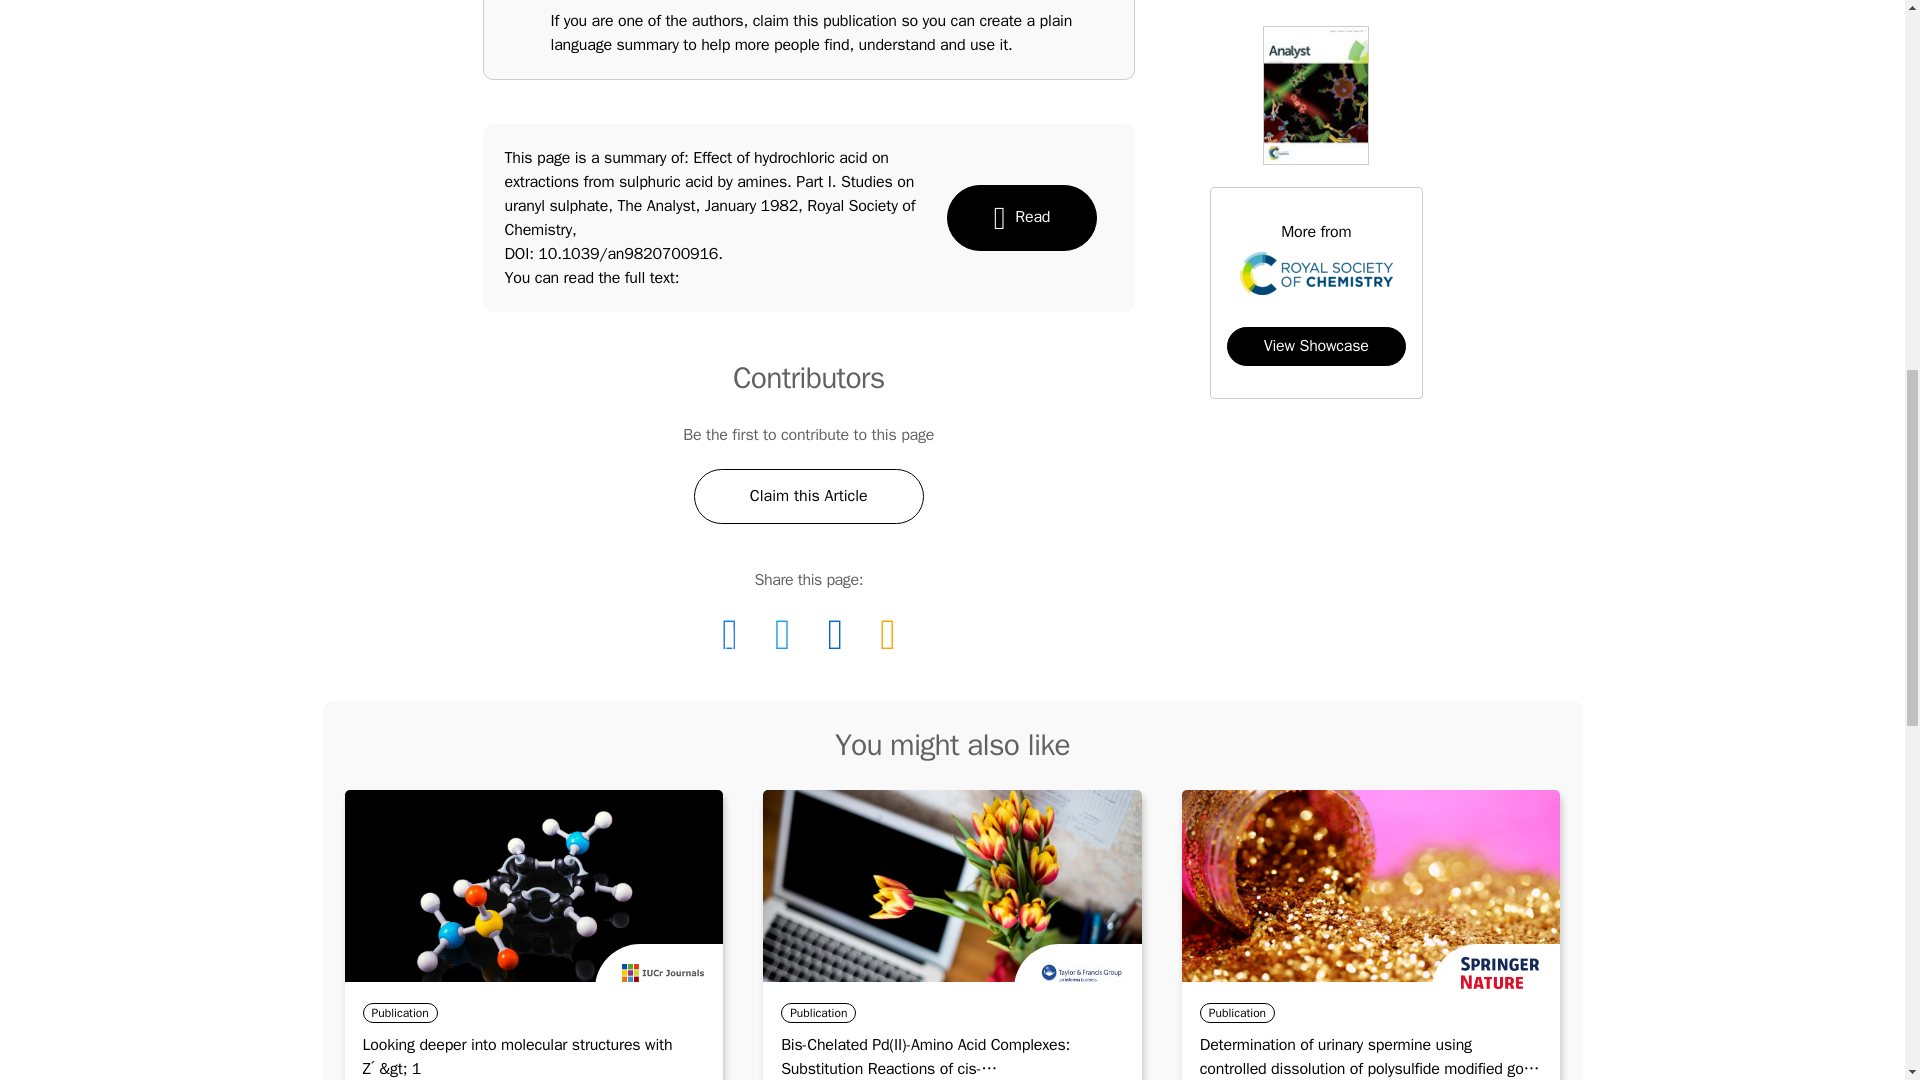  Describe the element at coordinates (808, 496) in the screenshot. I see `Claim this Article` at that location.